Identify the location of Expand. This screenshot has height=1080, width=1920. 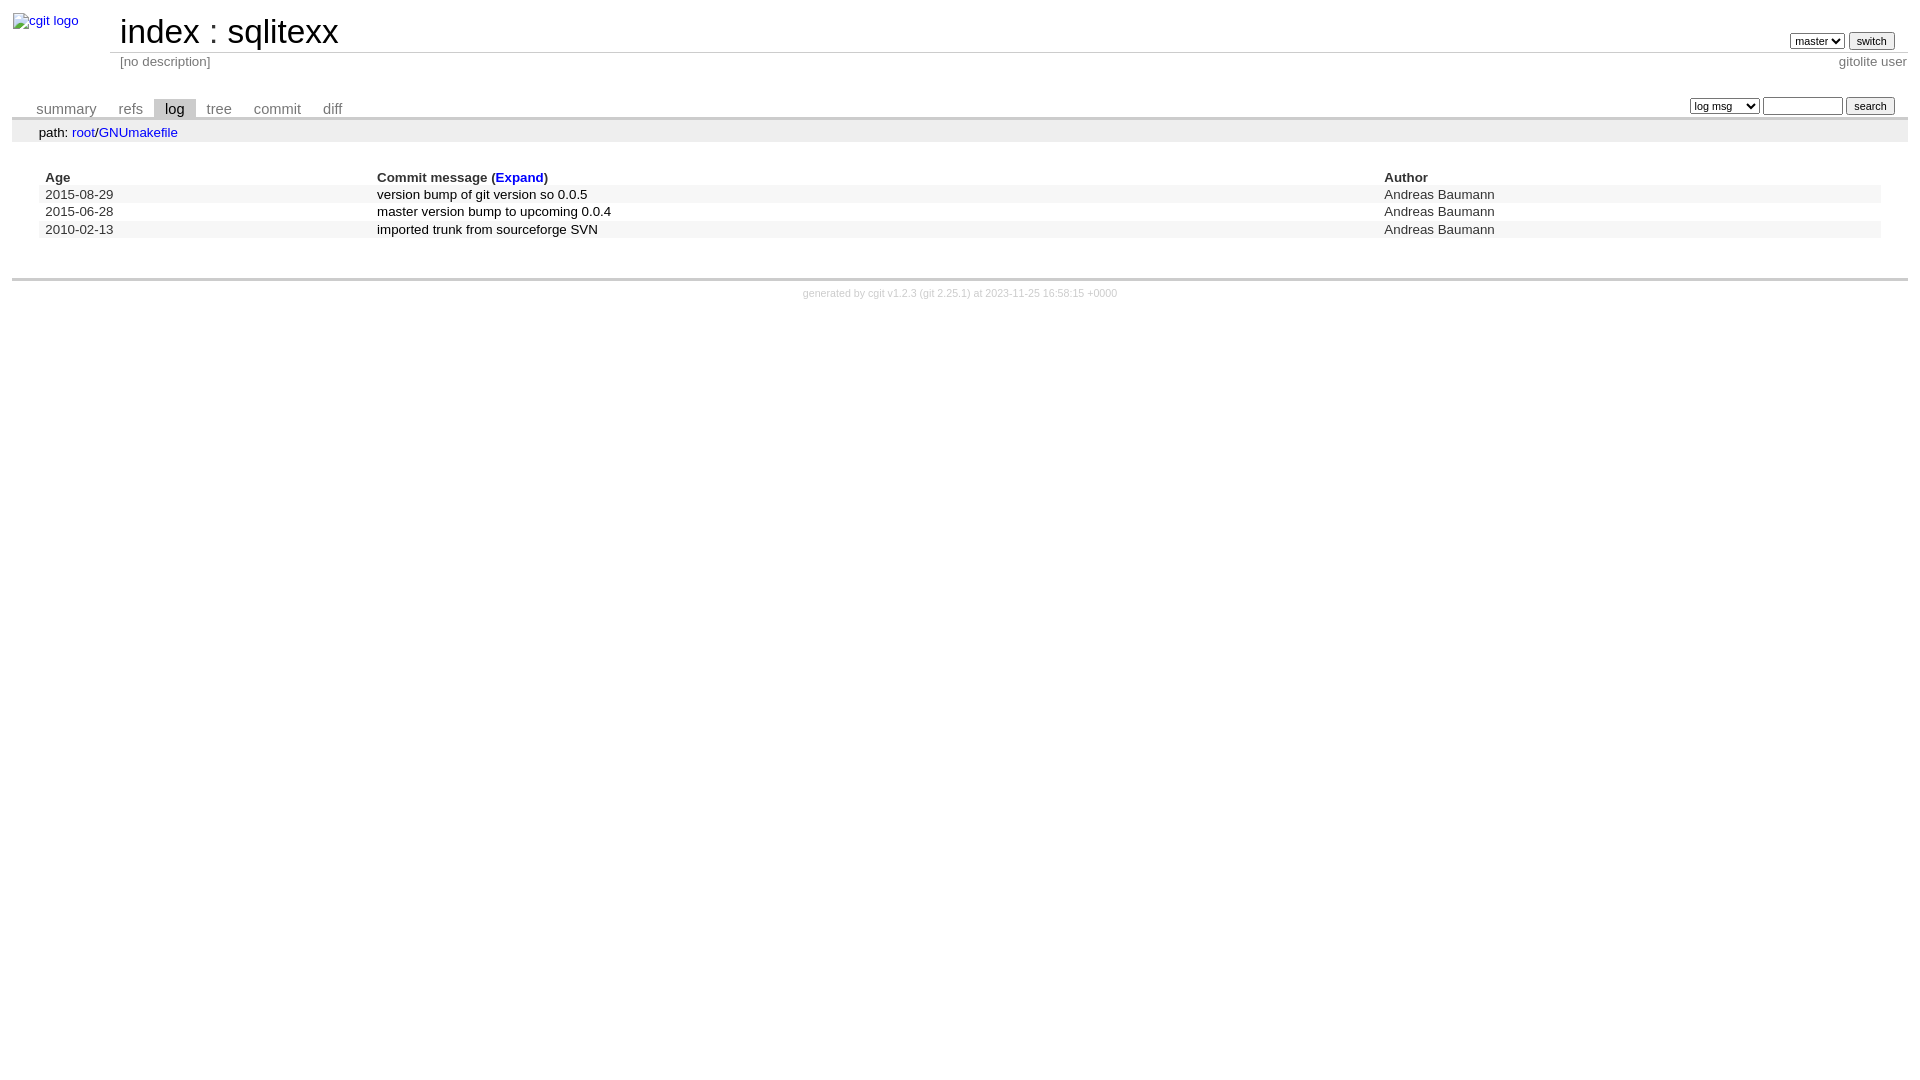
(520, 178).